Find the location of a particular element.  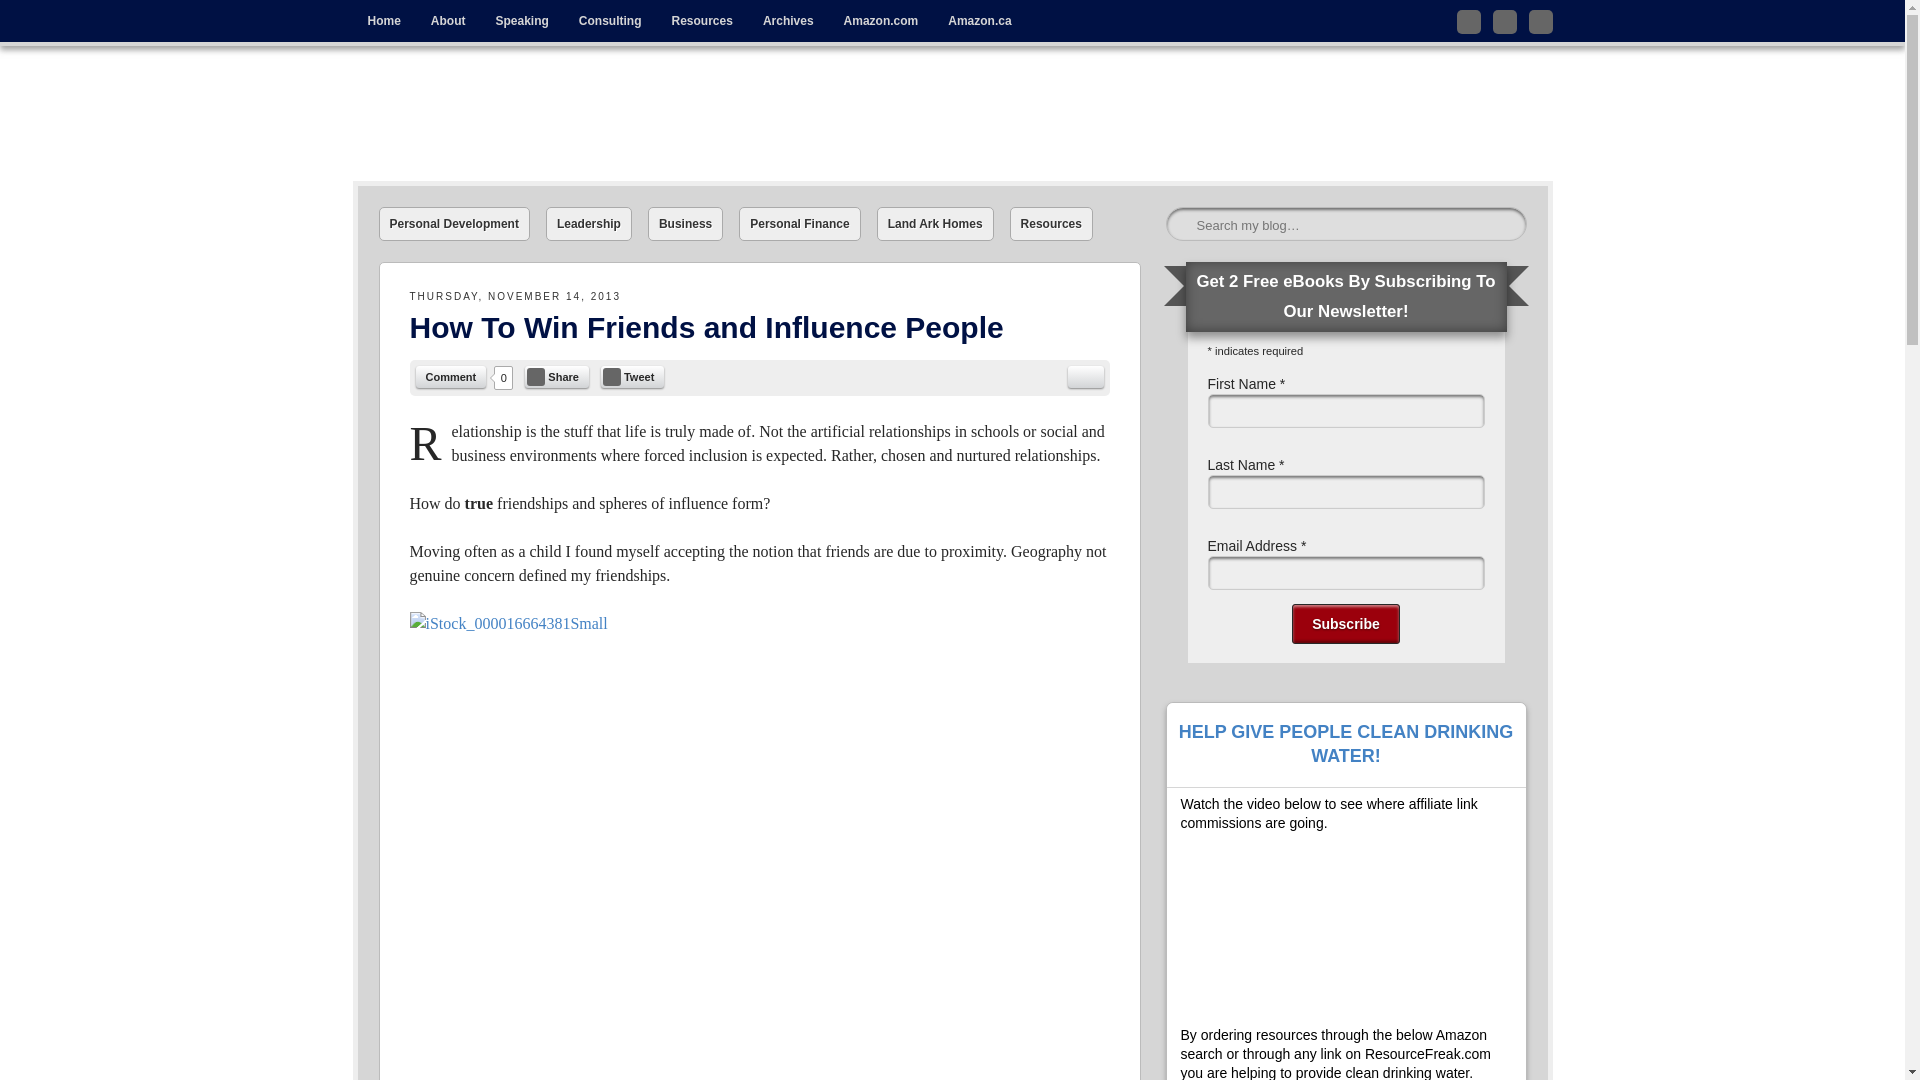

email is located at coordinates (1086, 376).